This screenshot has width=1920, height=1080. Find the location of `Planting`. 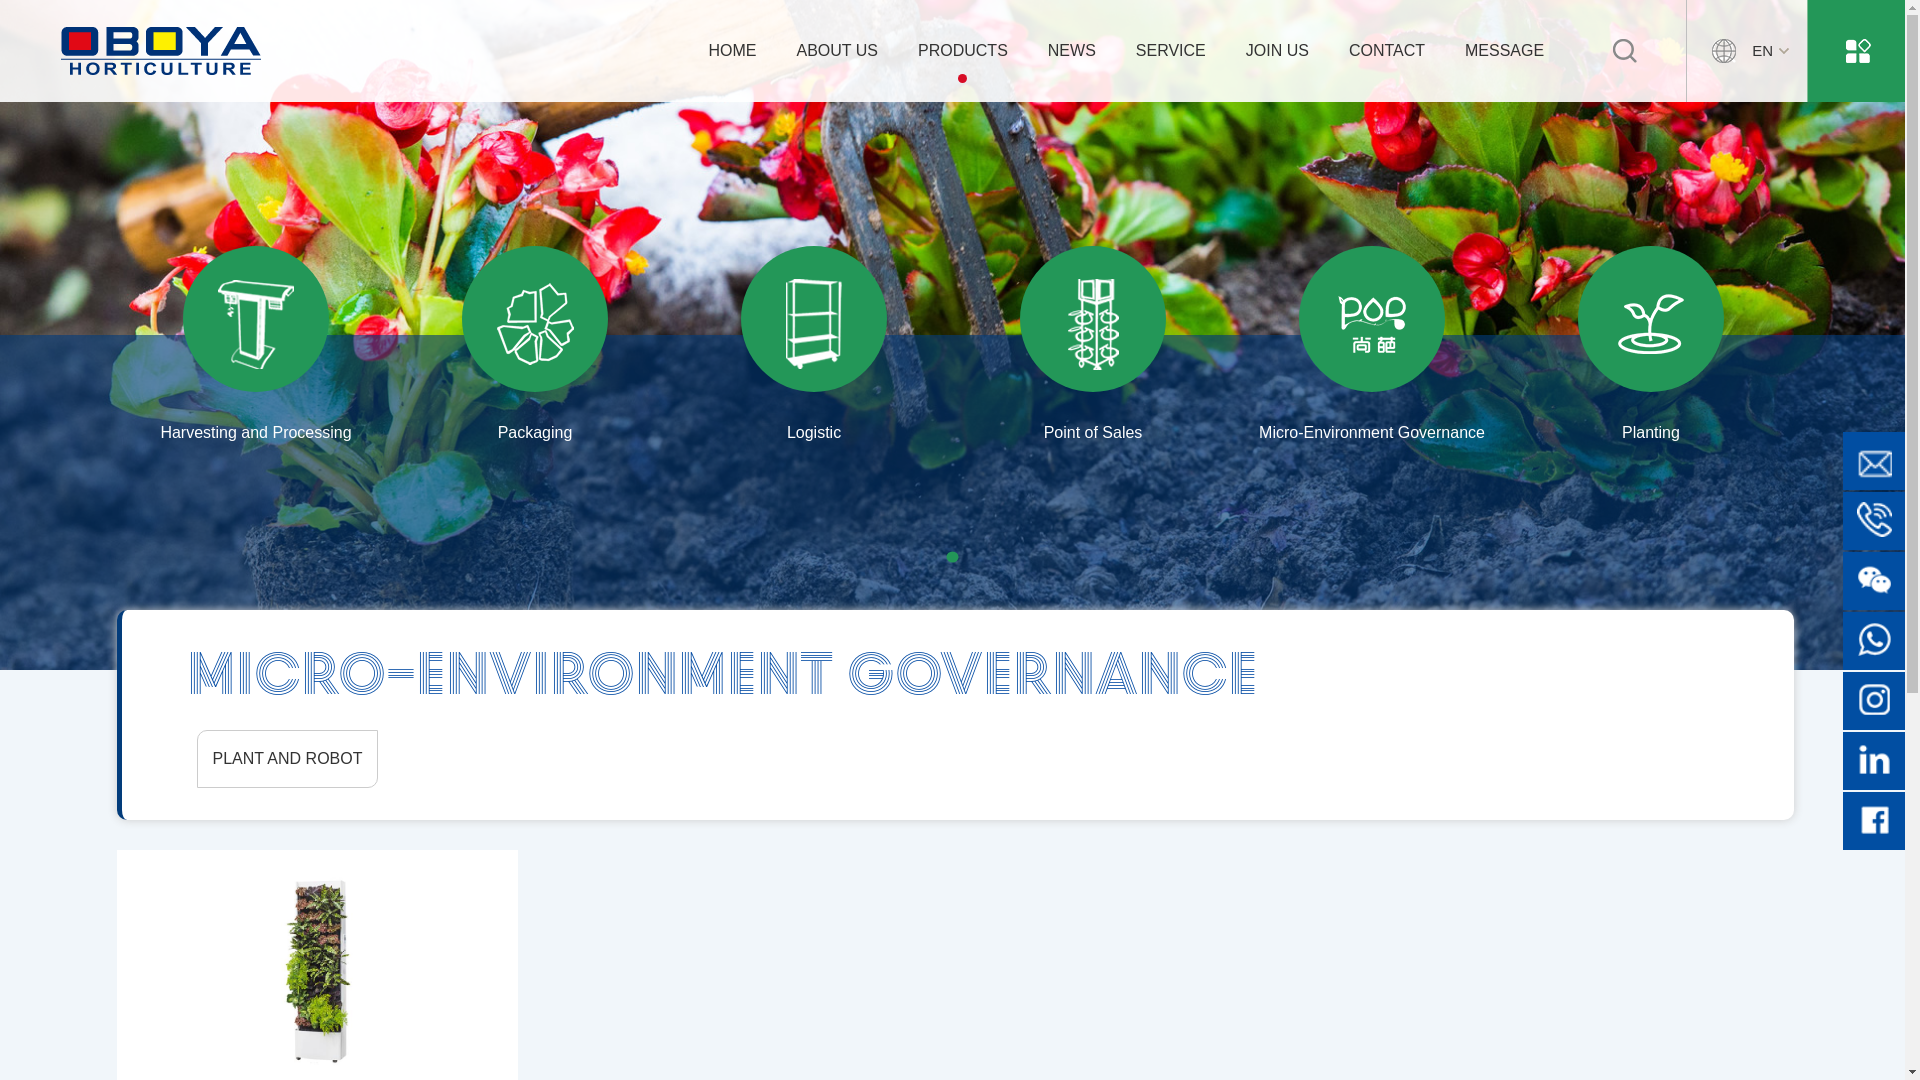

Planting is located at coordinates (1652, 330).